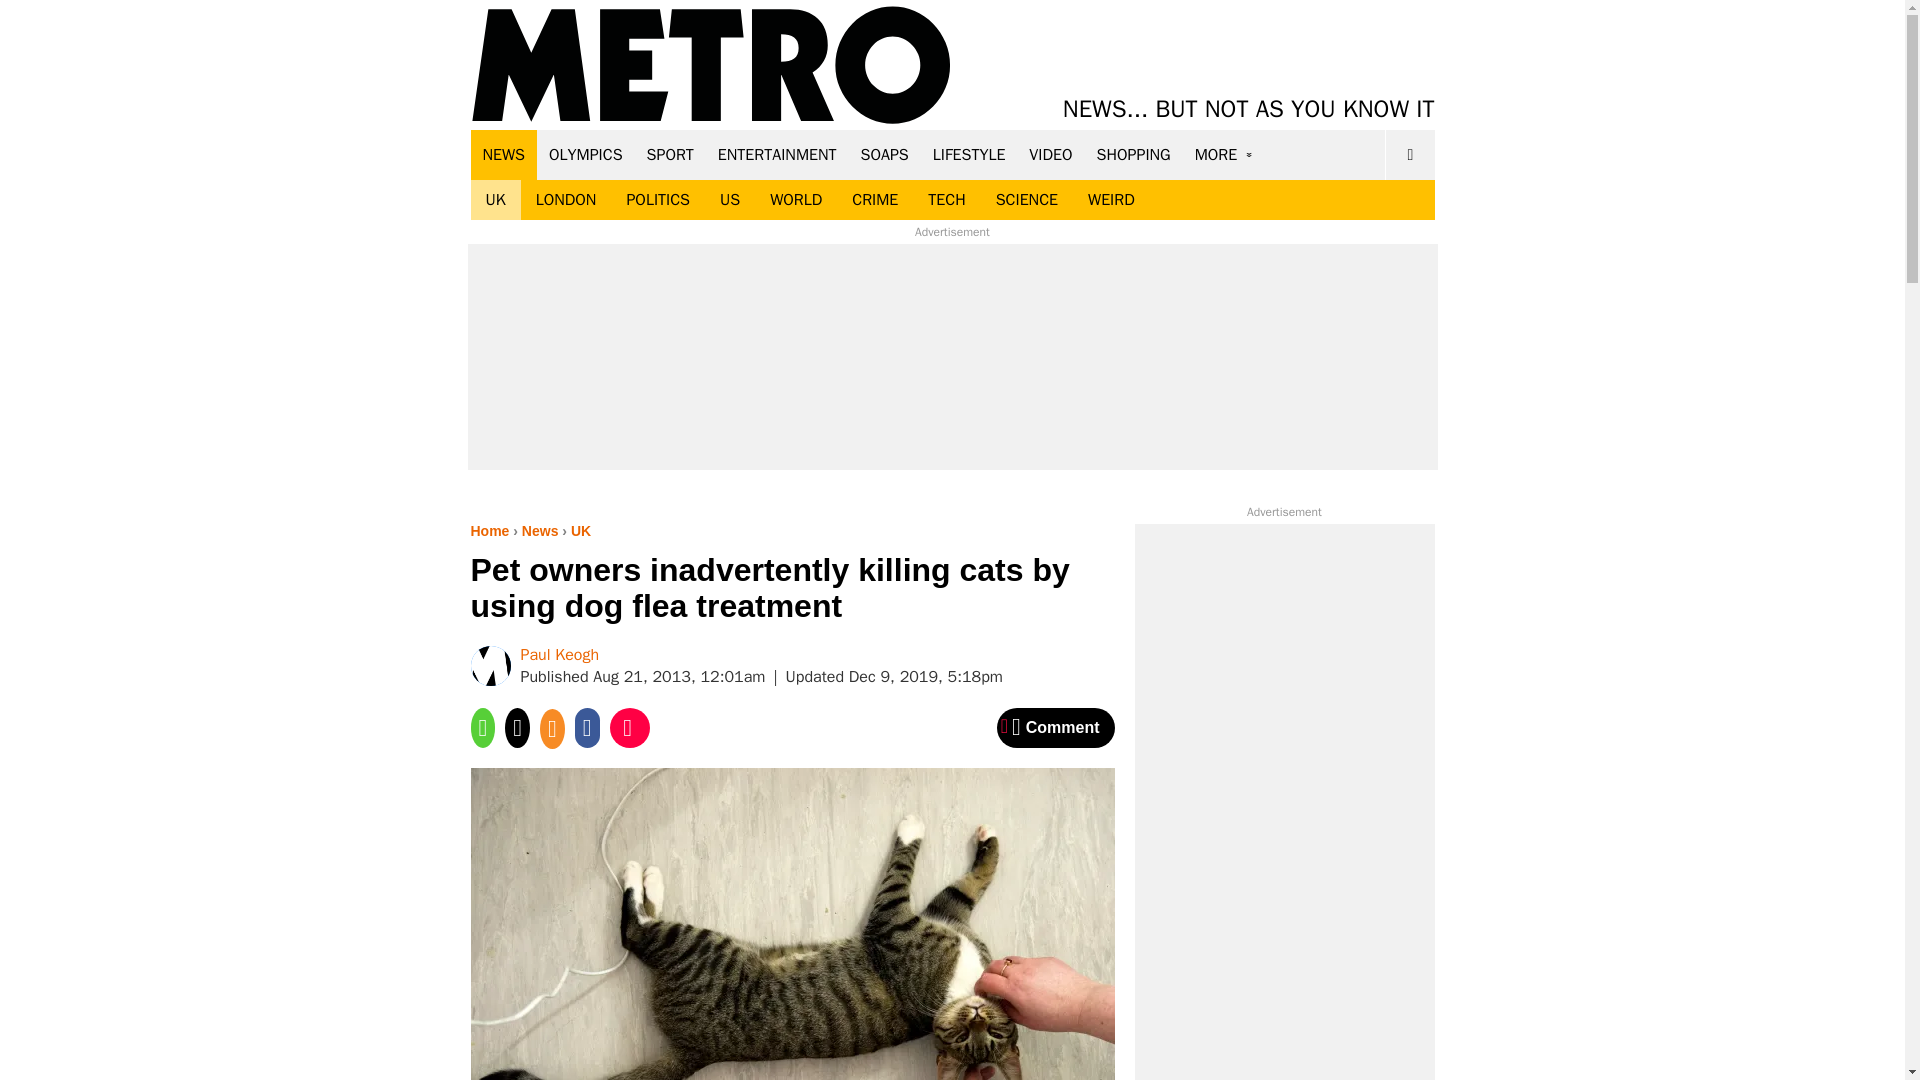 The height and width of the screenshot is (1080, 1920). I want to click on US, so click(729, 200).